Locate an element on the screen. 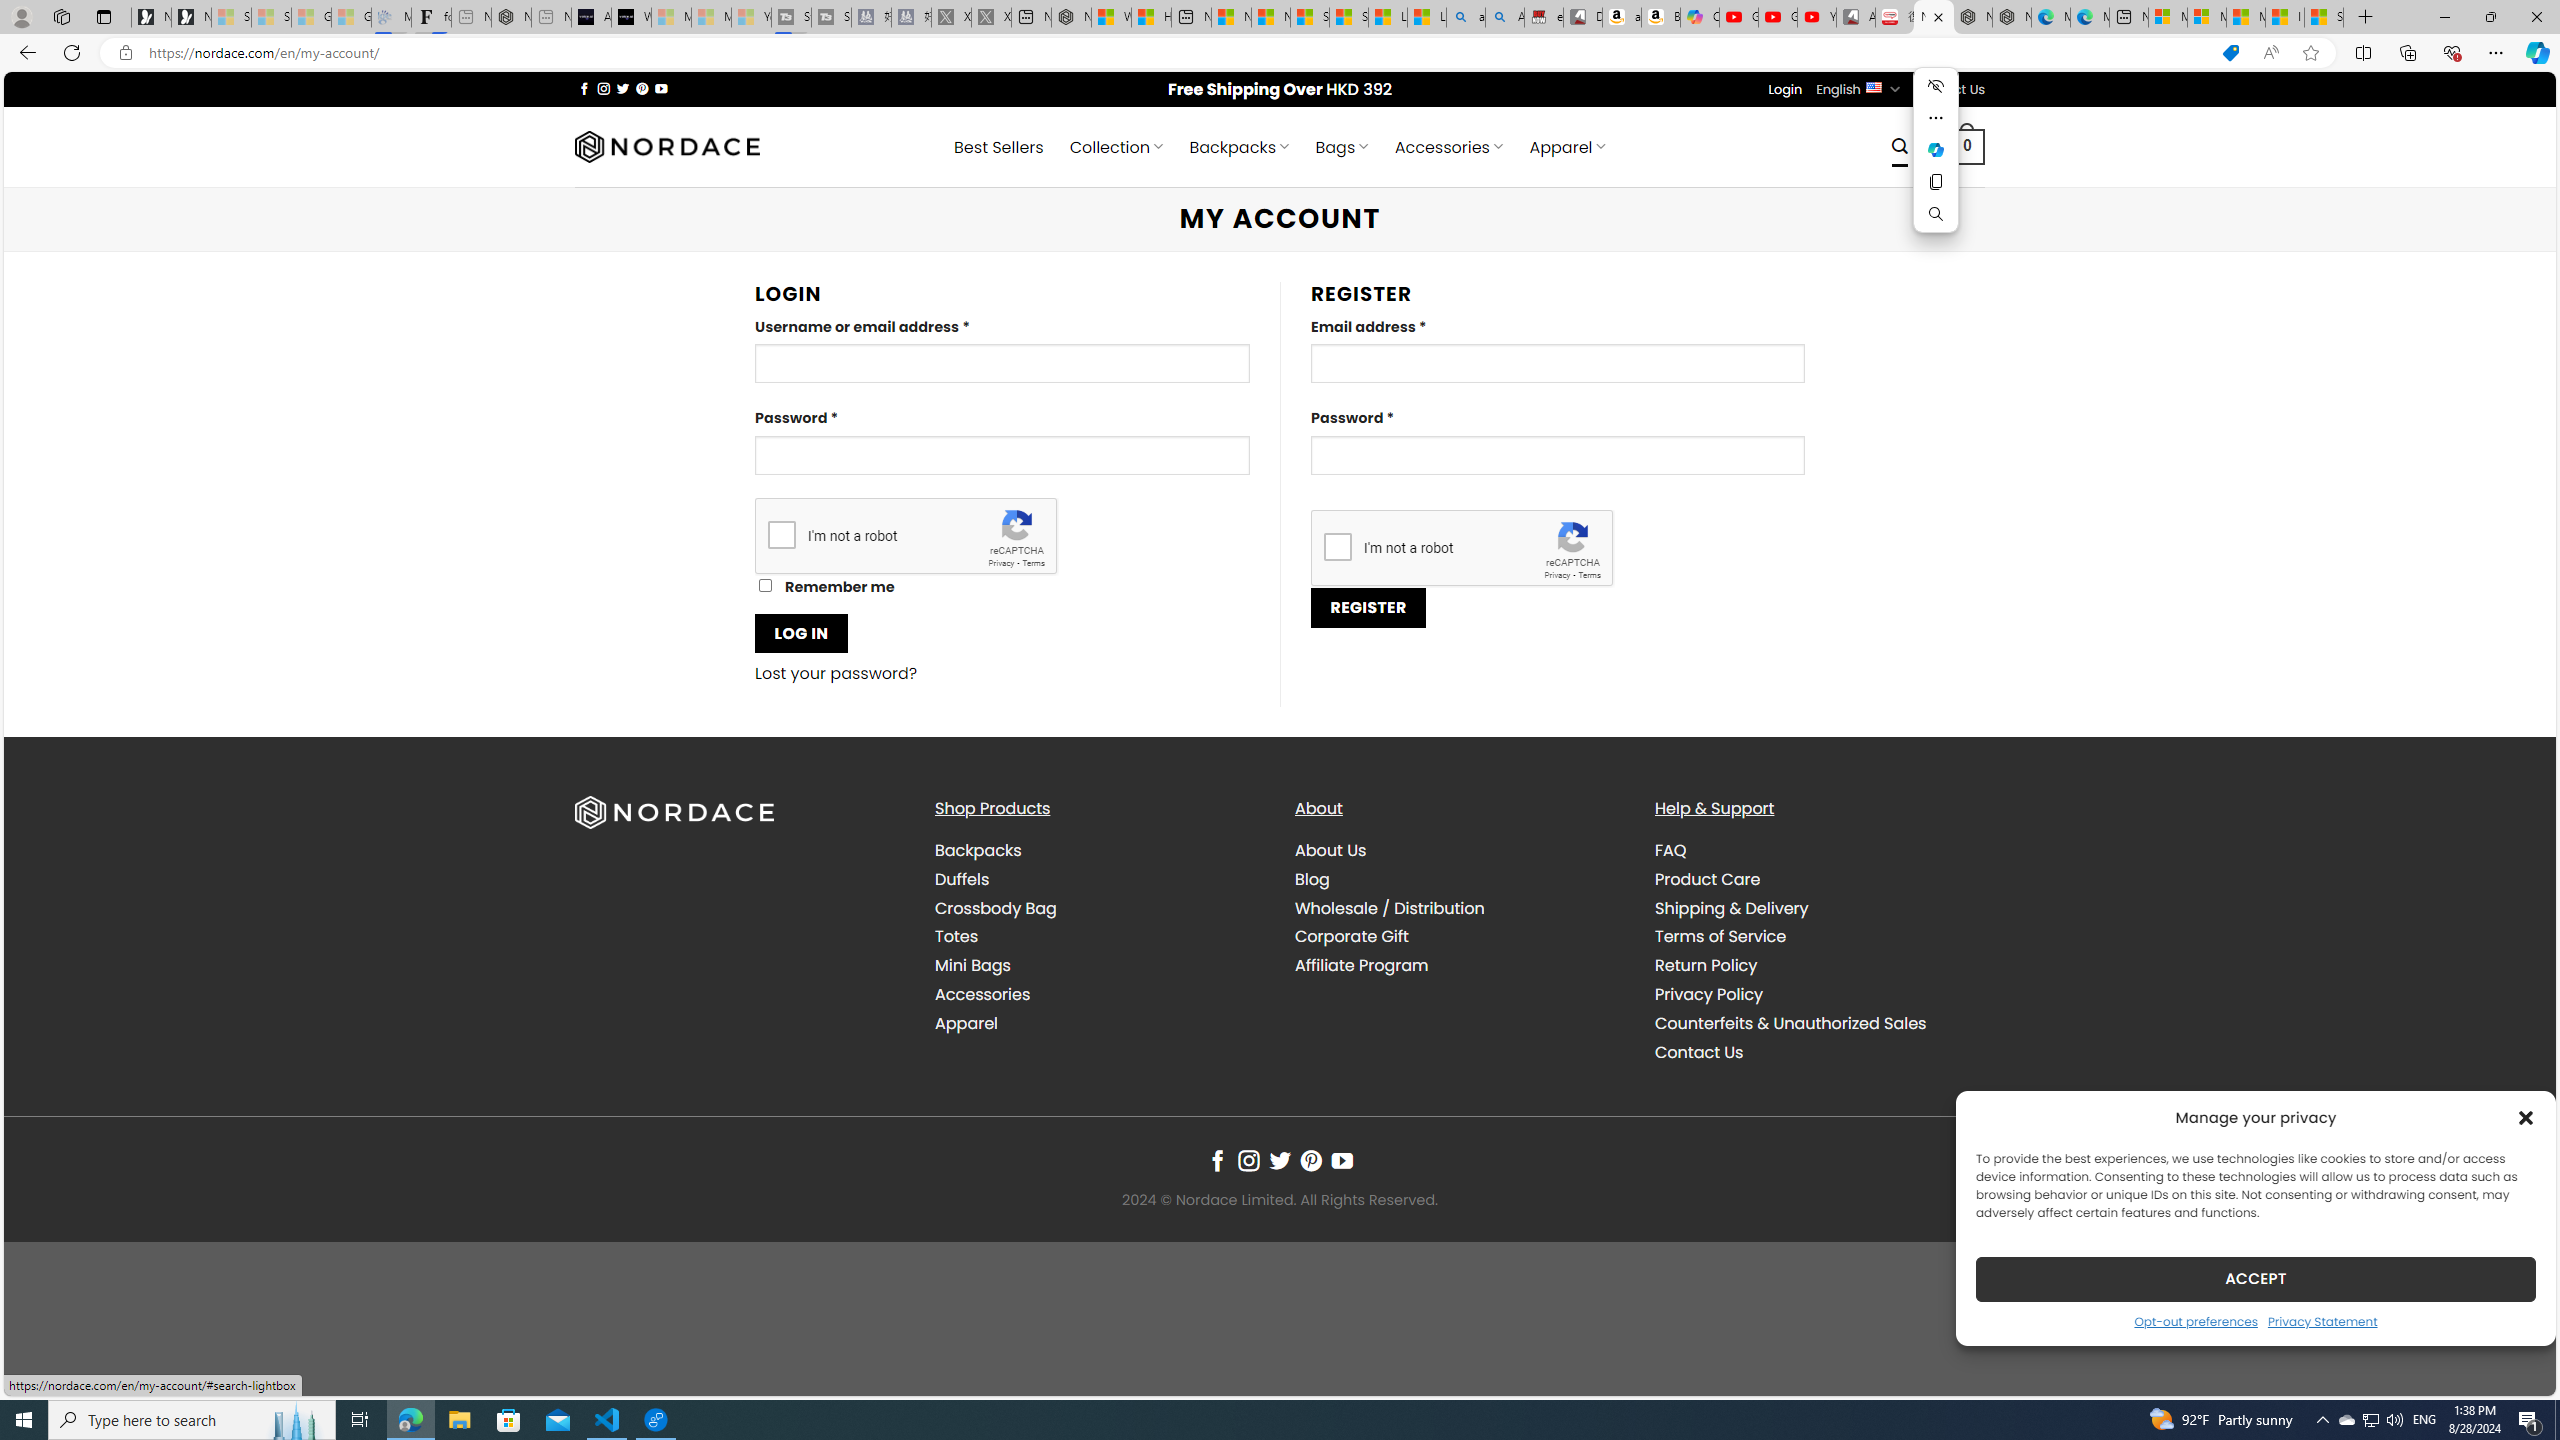 This screenshot has width=2560, height=1440. Follow on Facebook is located at coordinates (1216, 1160).